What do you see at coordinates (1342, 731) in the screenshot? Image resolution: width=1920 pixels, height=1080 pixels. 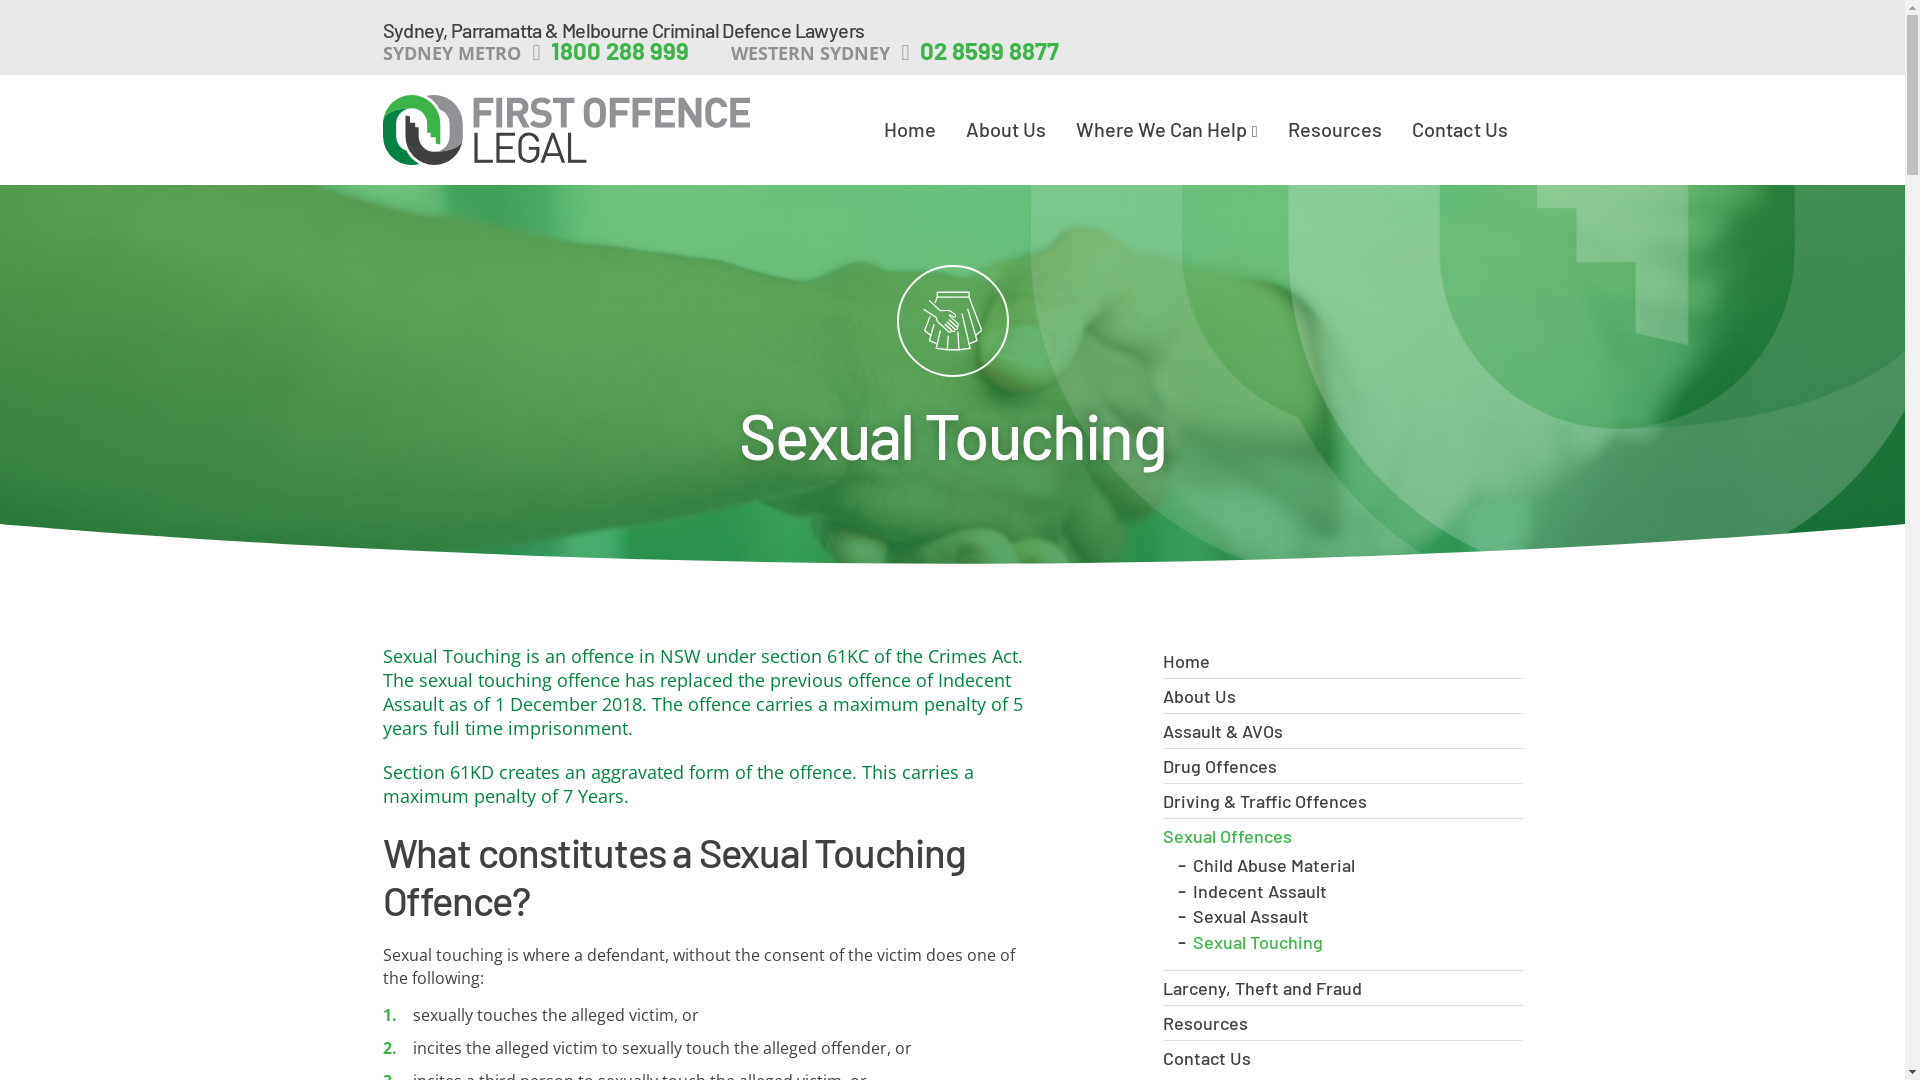 I see `Assault & AVOs` at bounding box center [1342, 731].